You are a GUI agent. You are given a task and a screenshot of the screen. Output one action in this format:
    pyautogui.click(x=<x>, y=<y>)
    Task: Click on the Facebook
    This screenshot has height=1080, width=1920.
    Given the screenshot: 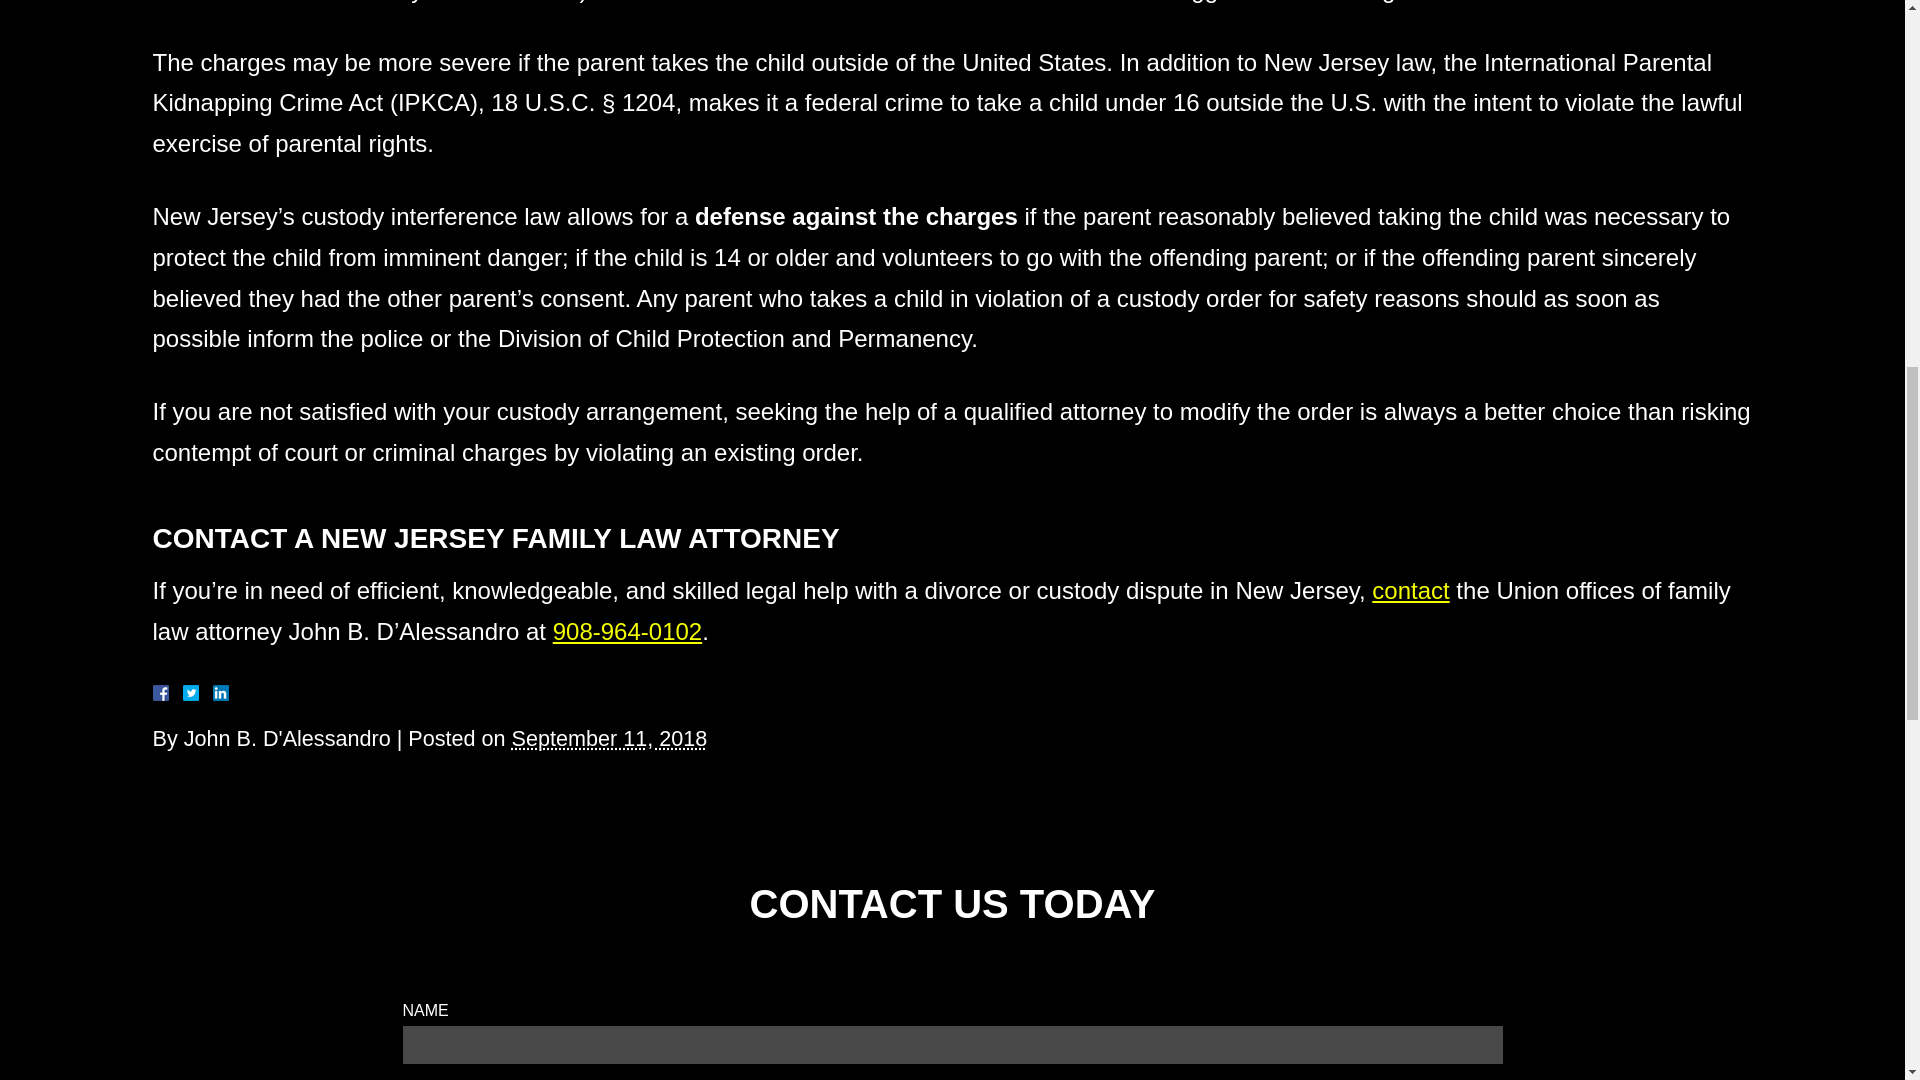 What is the action you would take?
    pyautogui.click(x=183, y=692)
    